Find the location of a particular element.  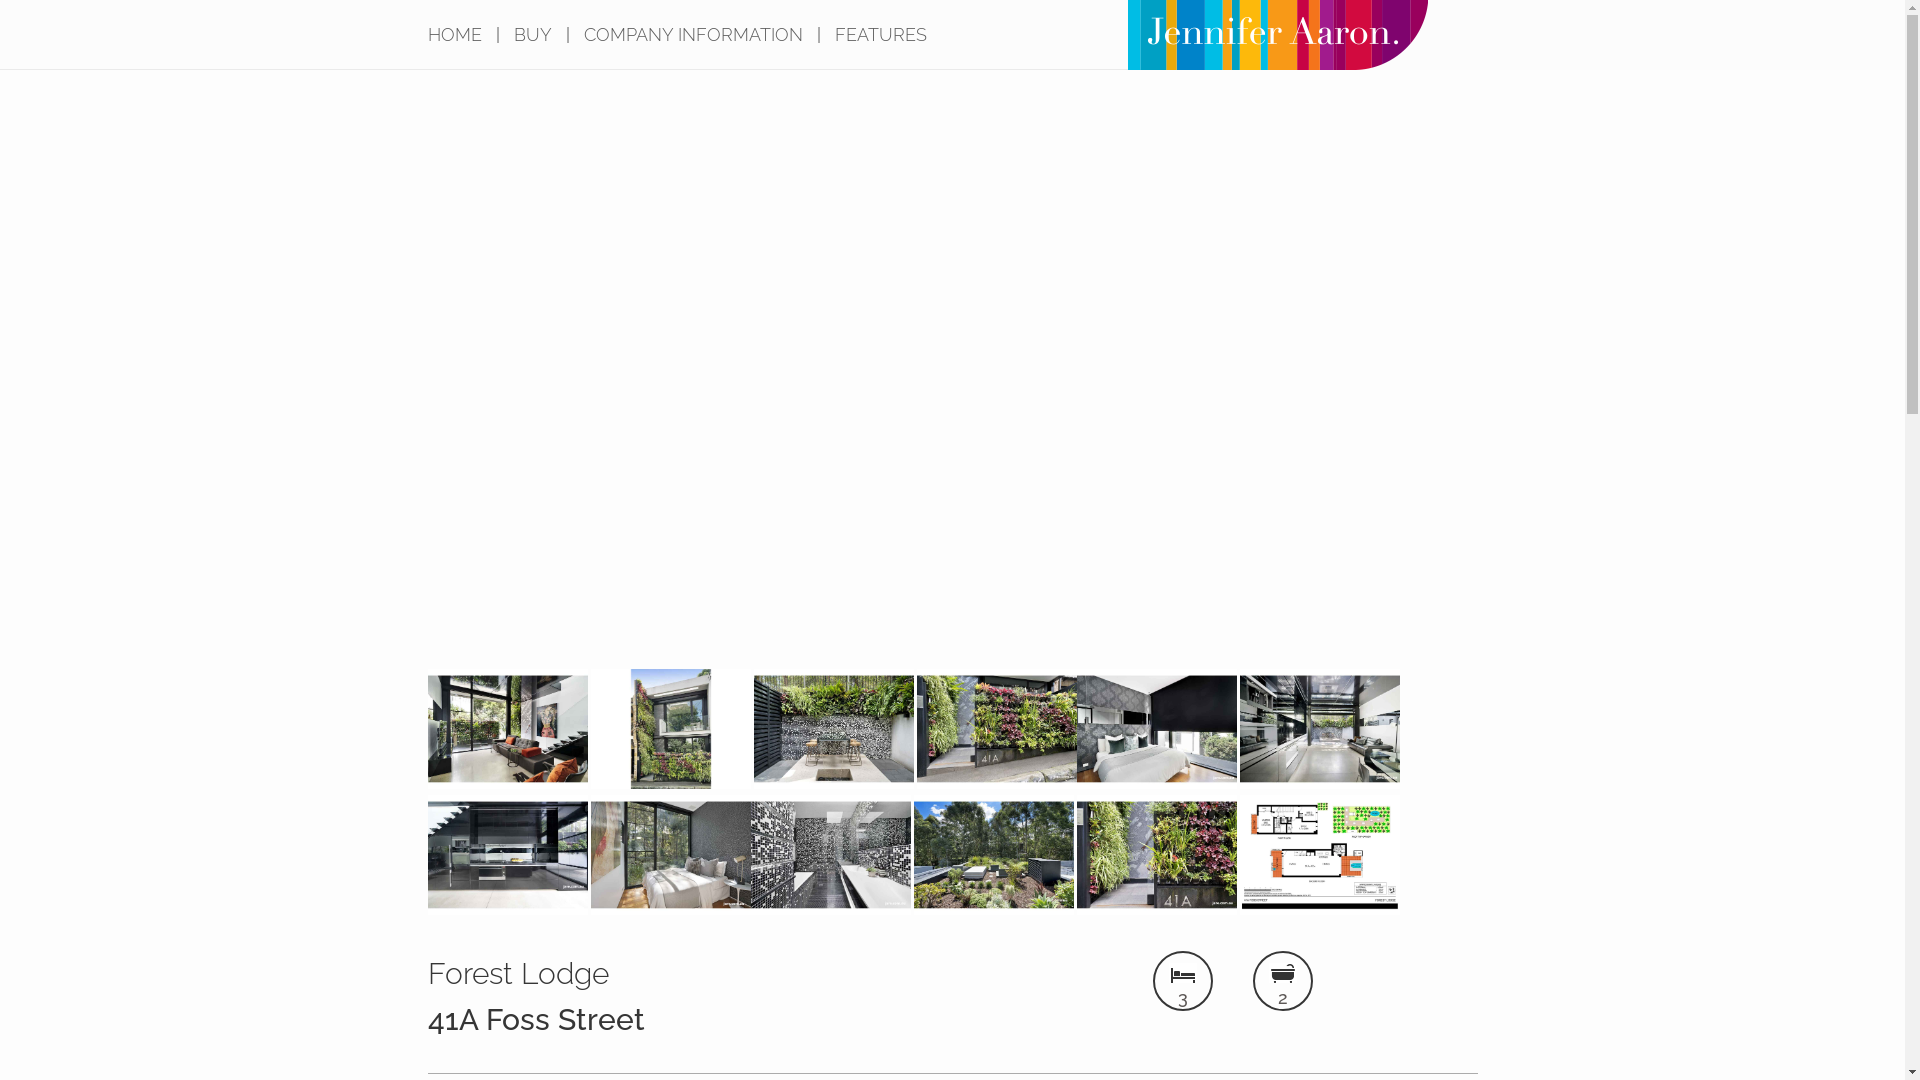

FEATURES is located at coordinates (880, 35).